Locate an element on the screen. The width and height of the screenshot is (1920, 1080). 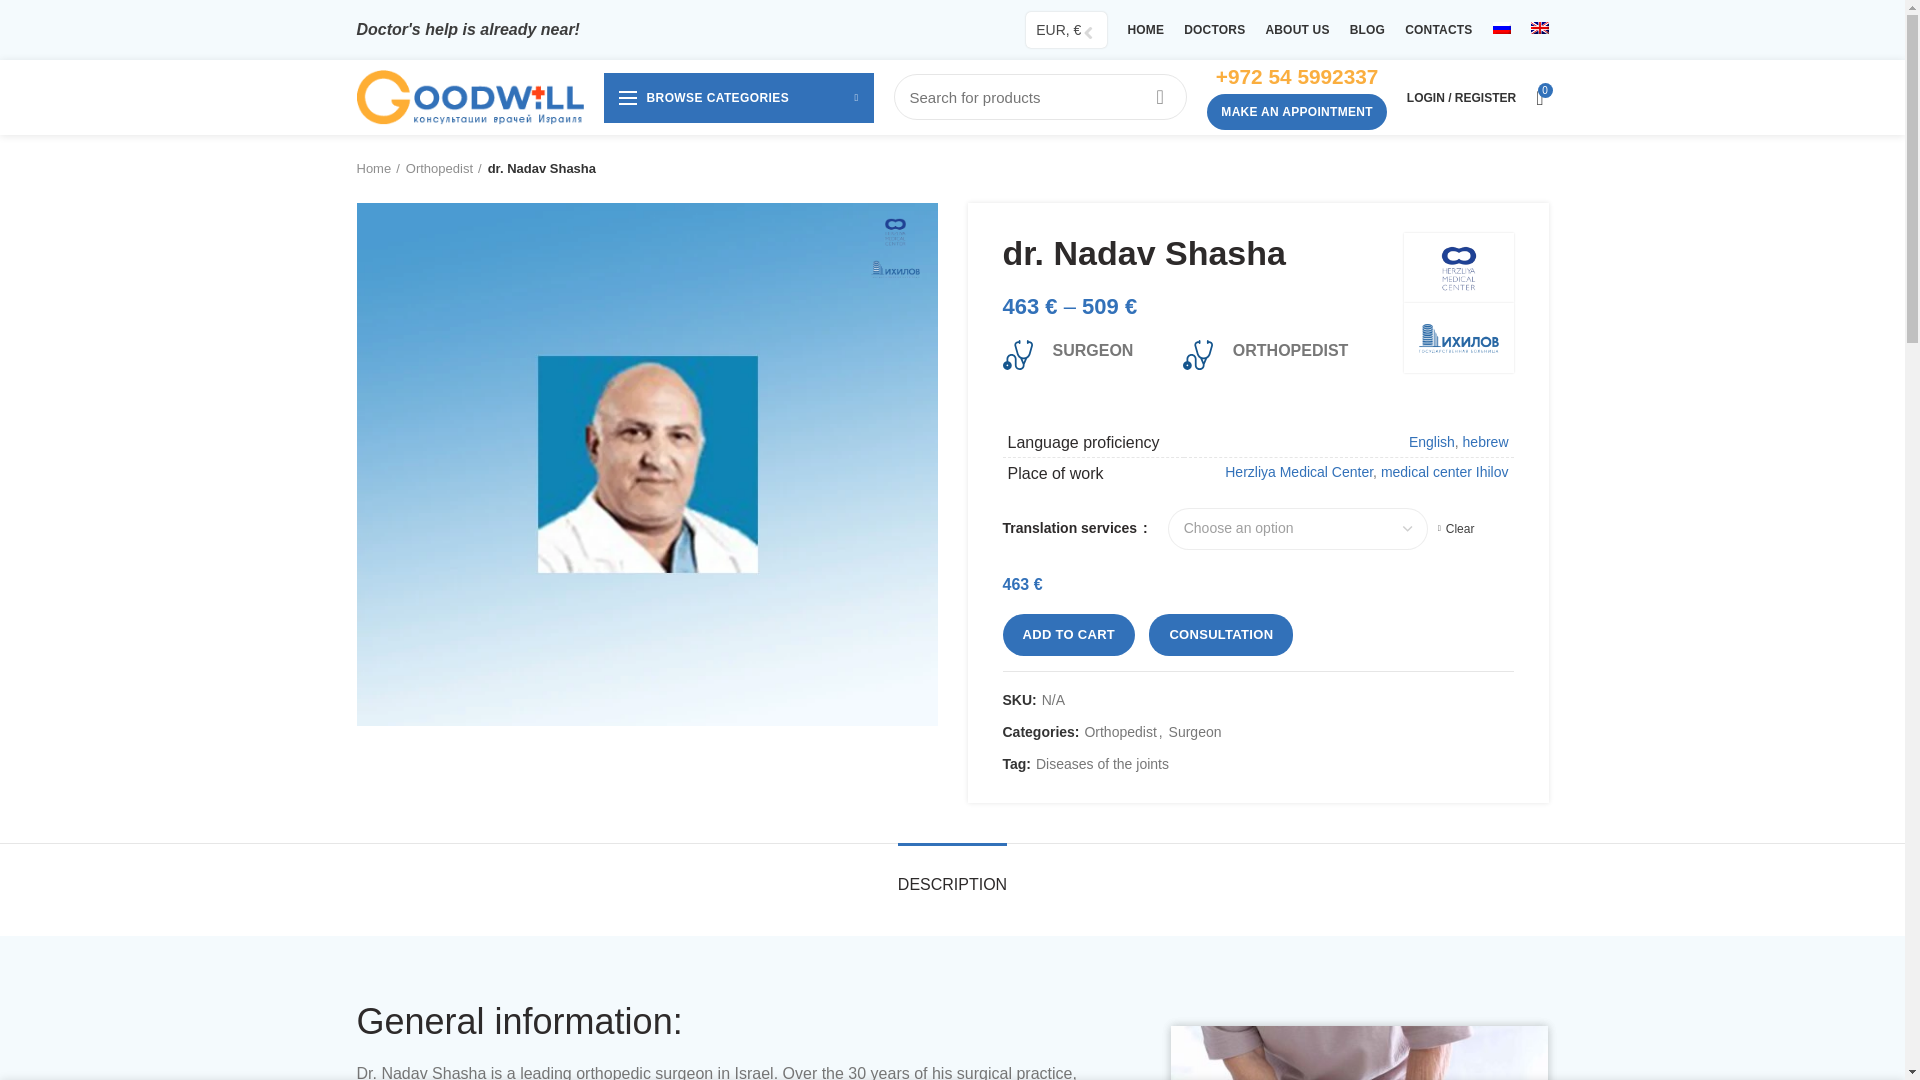
CONTACTS is located at coordinates (1438, 30).